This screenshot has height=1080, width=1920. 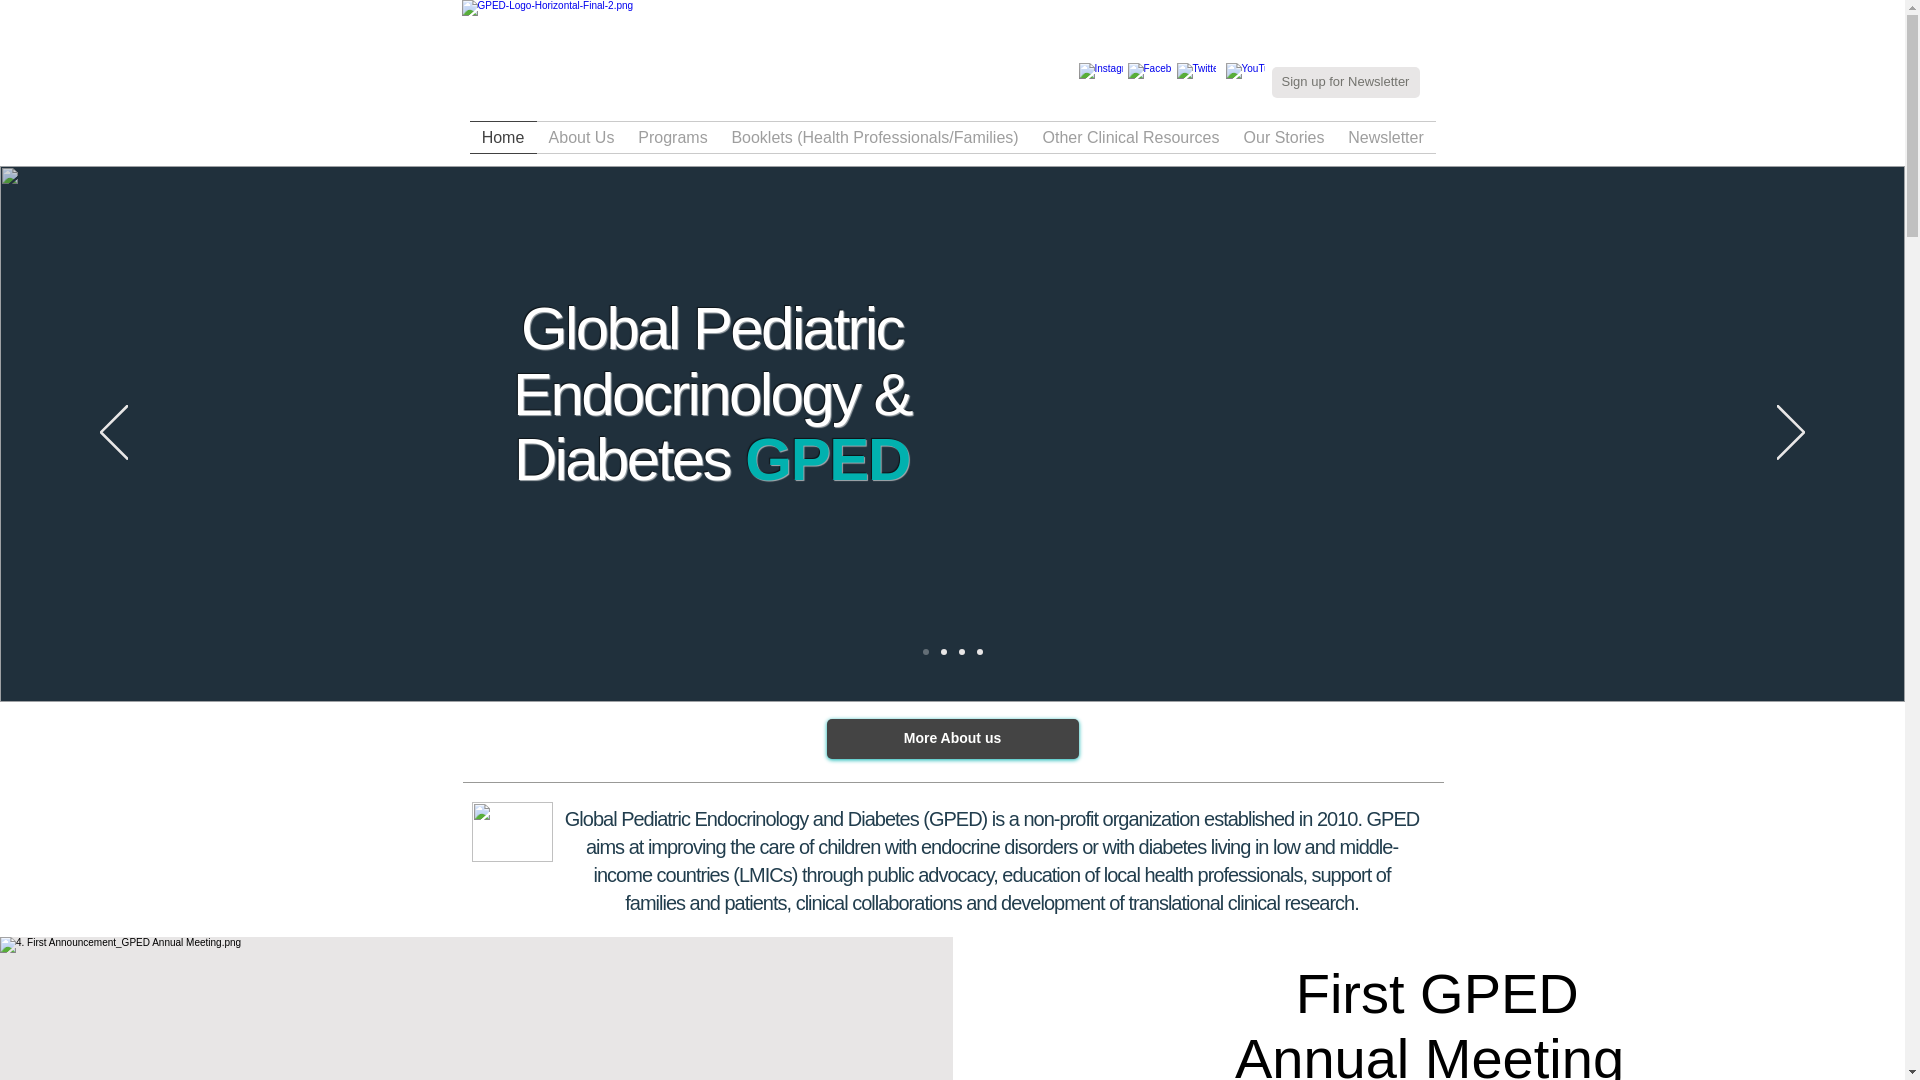 What do you see at coordinates (1284, 137) in the screenshot?
I see `Our Stories` at bounding box center [1284, 137].